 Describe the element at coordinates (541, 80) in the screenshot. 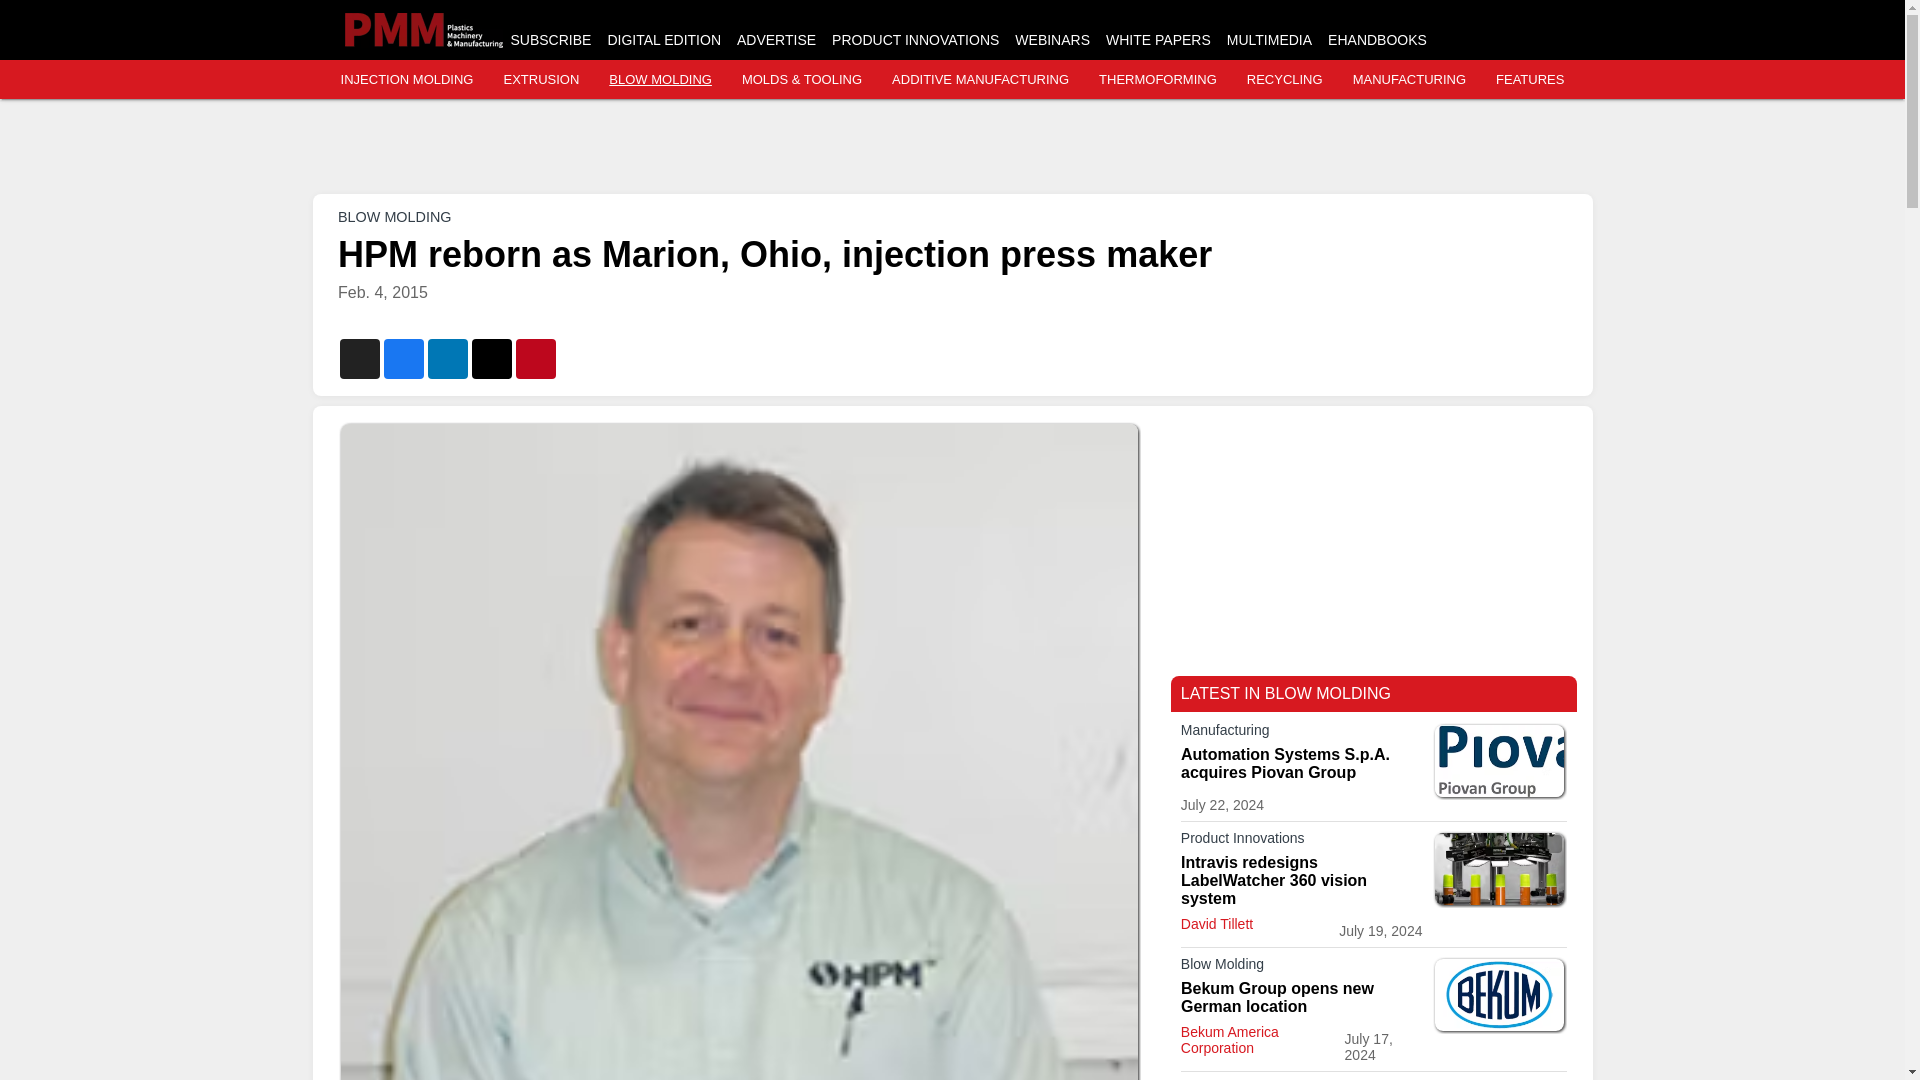

I see `EXTRUSION` at that location.